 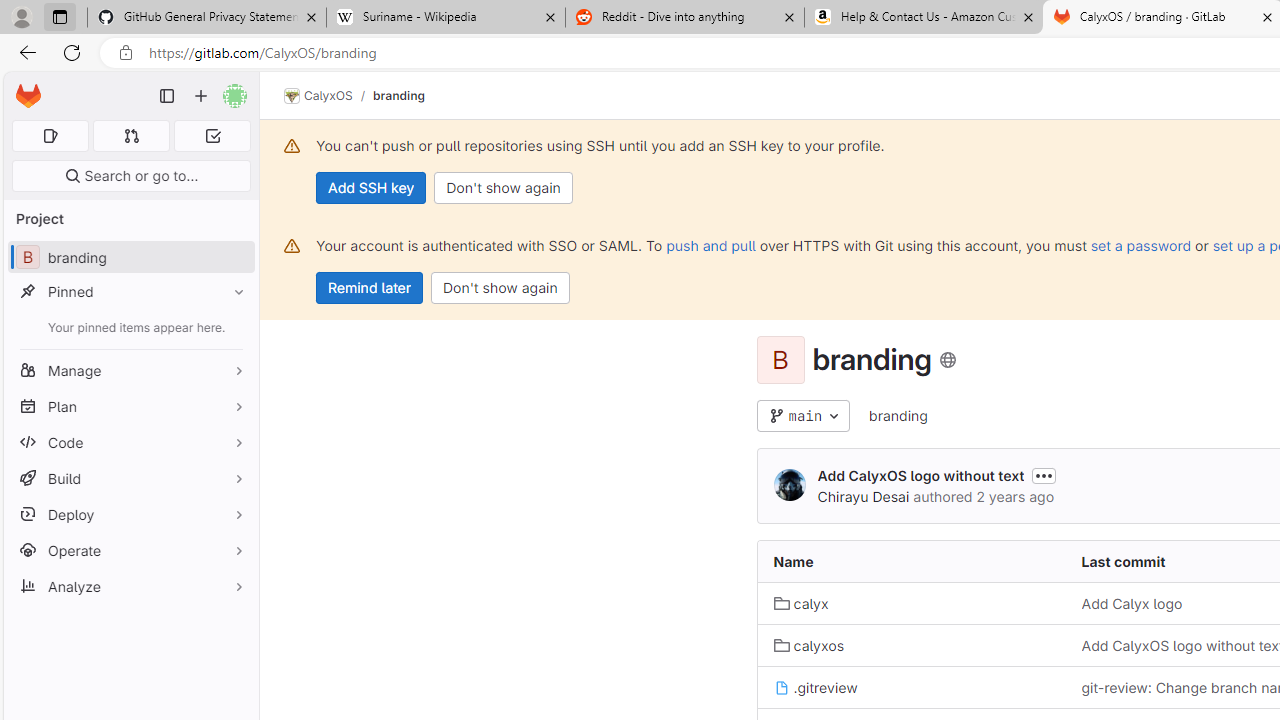 I want to click on Remind later, so click(x=370, y=288).